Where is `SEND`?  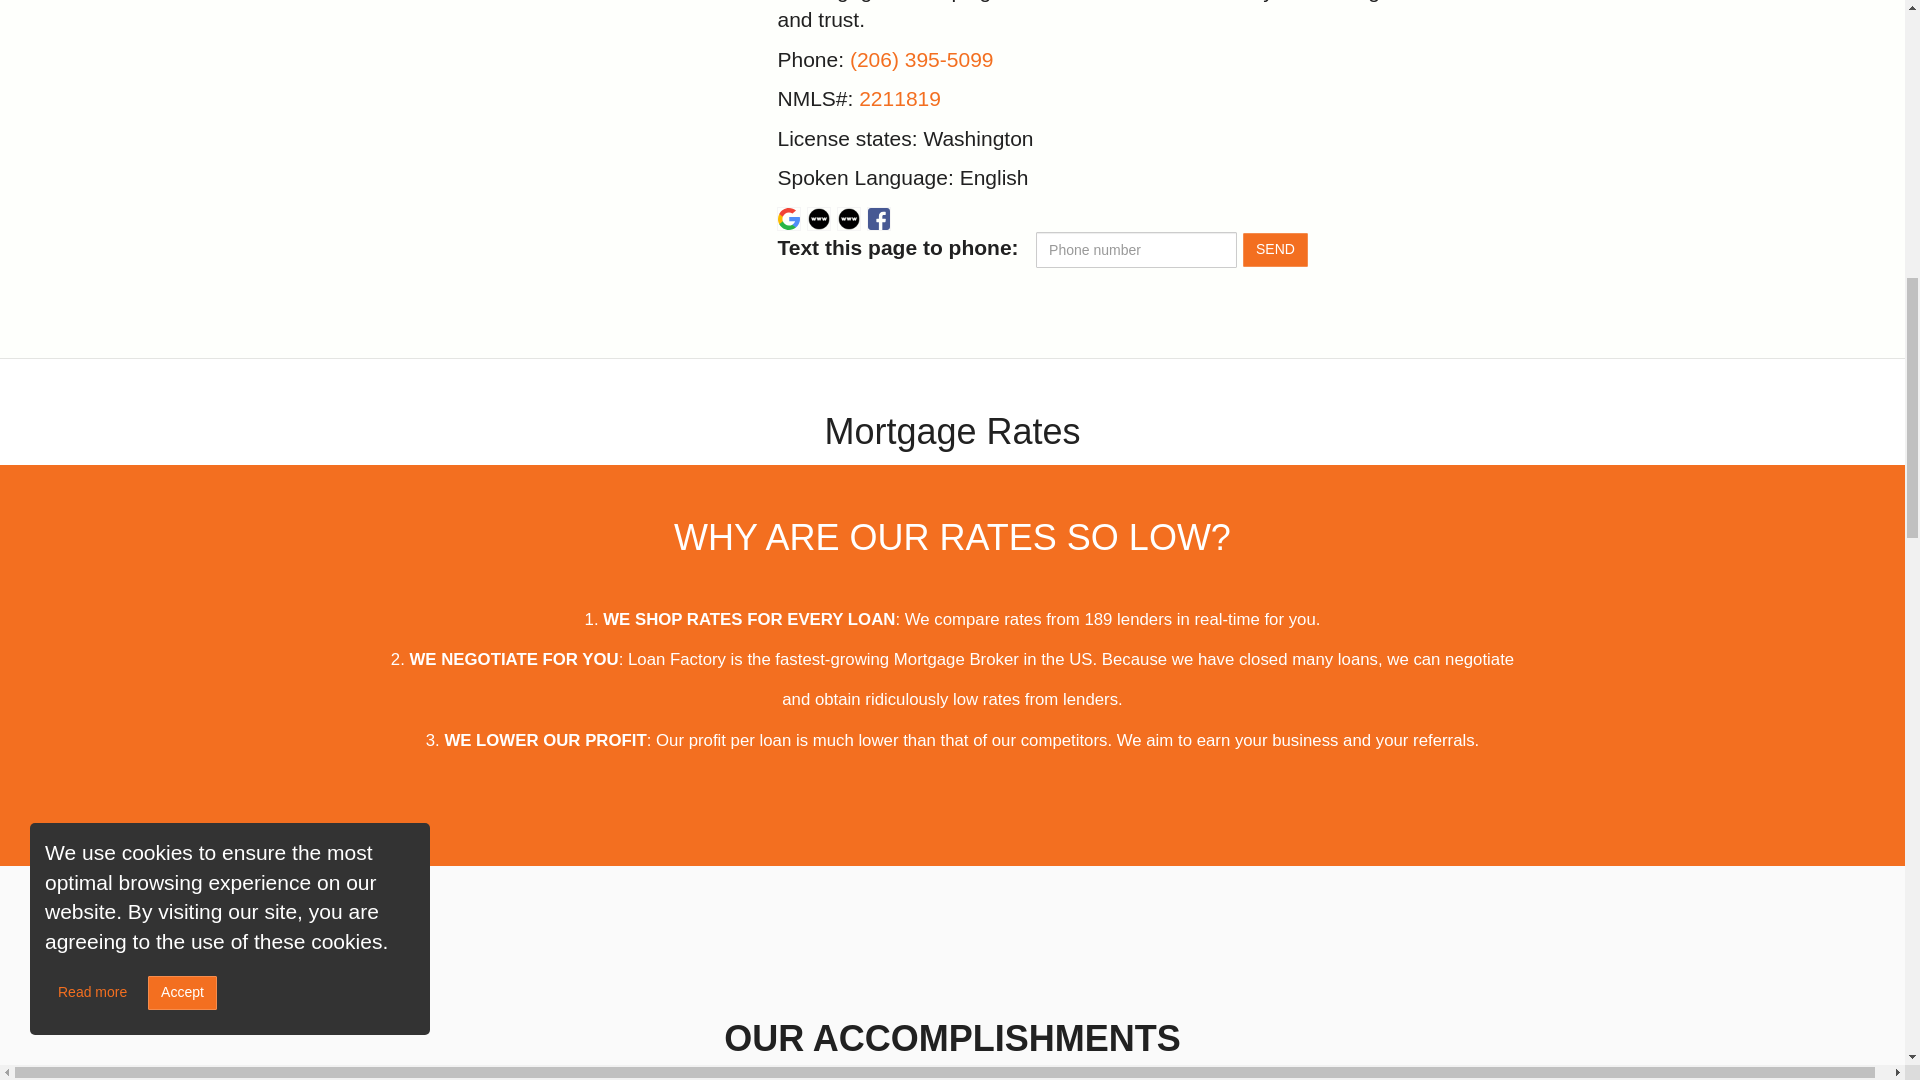 SEND is located at coordinates (1274, 250).